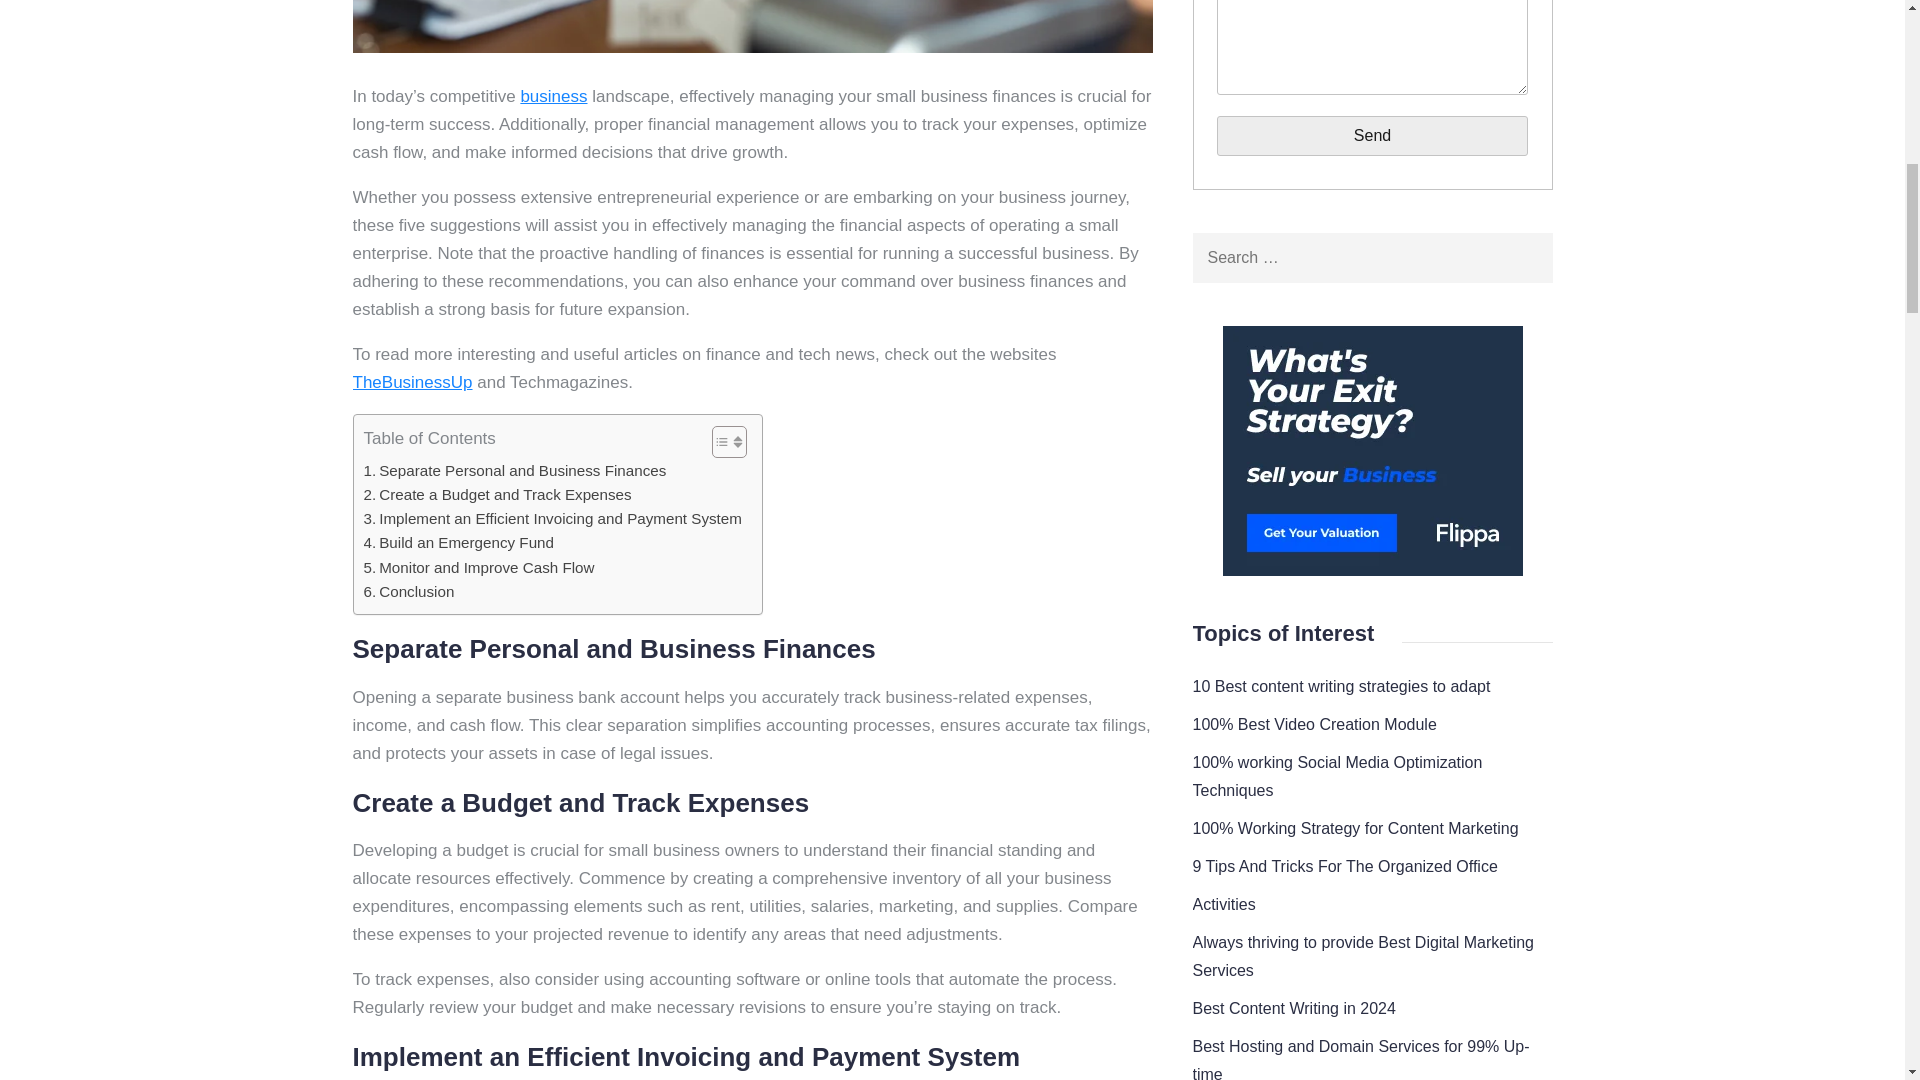 The width and height of the screenshot is (1920, 1080). I want to click on Search, so click(1526, 258).